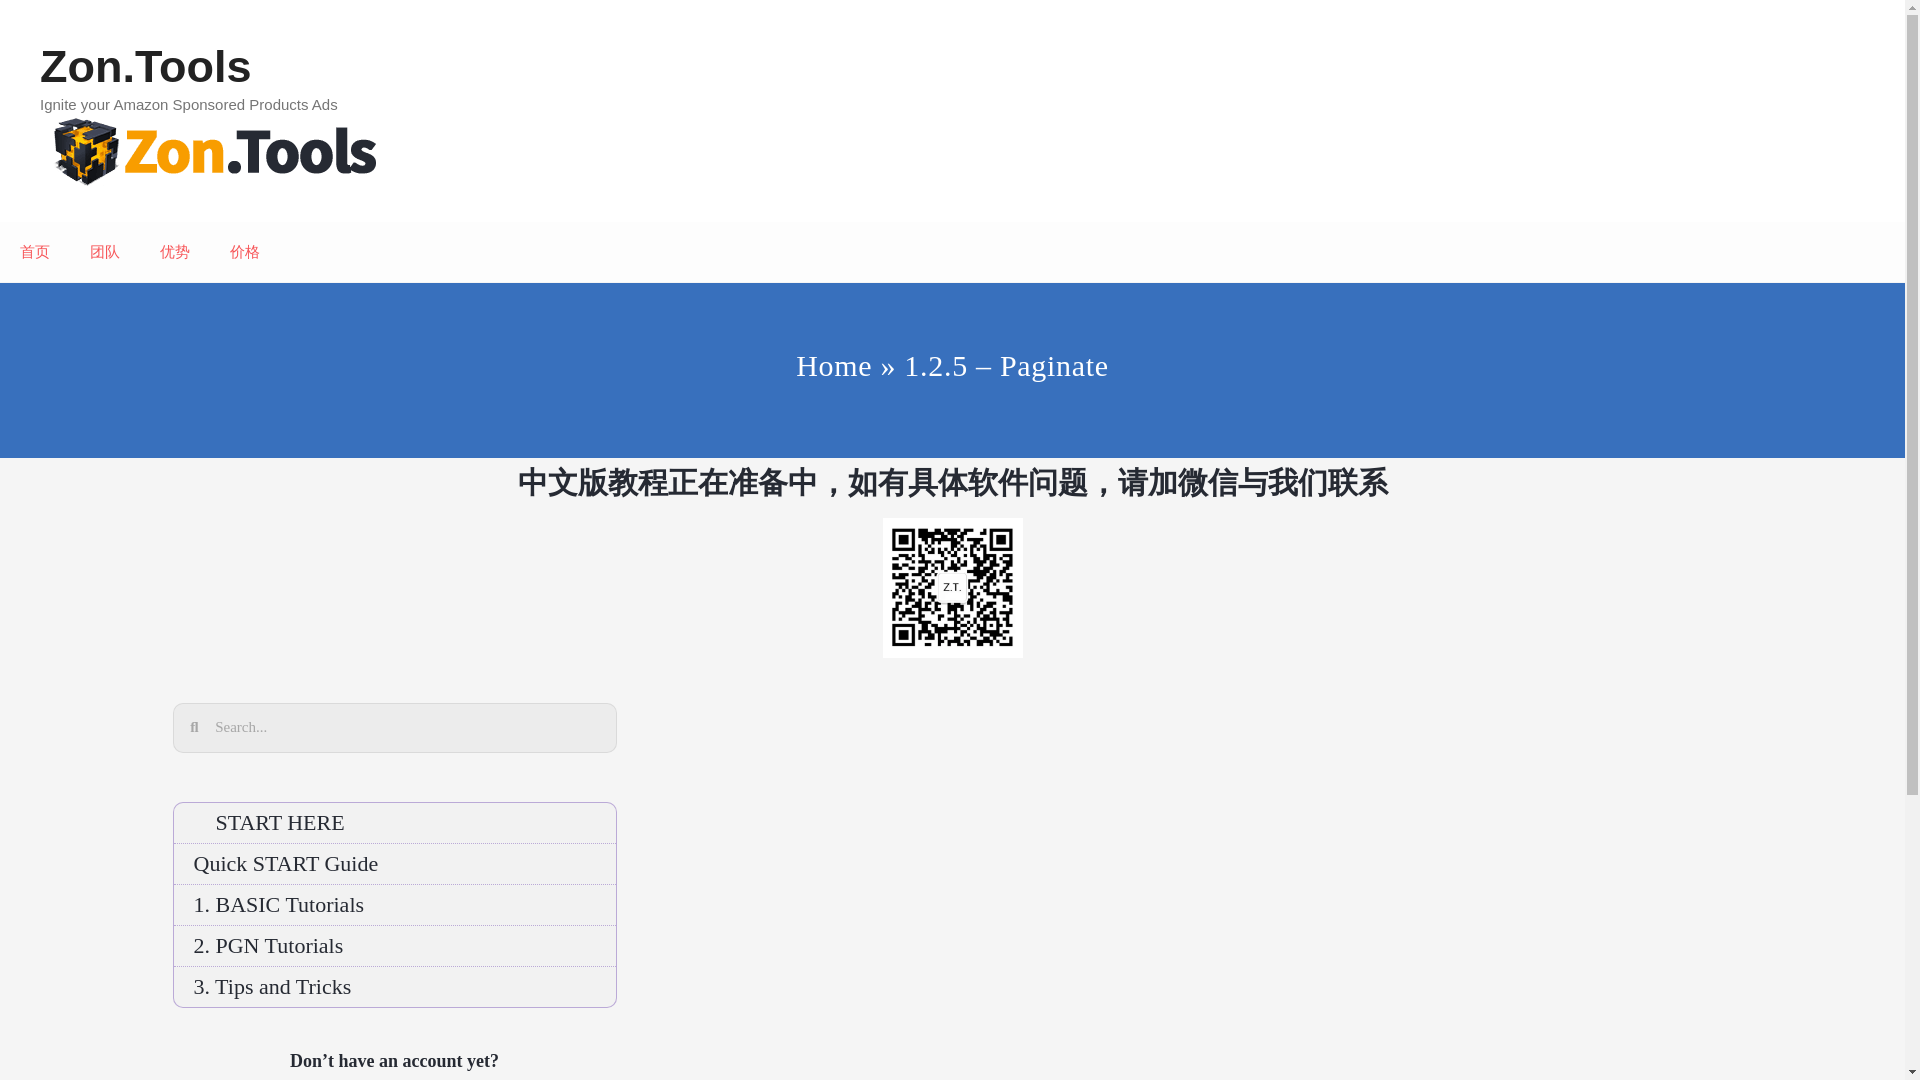 The image size is (1920, 1080). I want to click on Home, so click(834, 364).